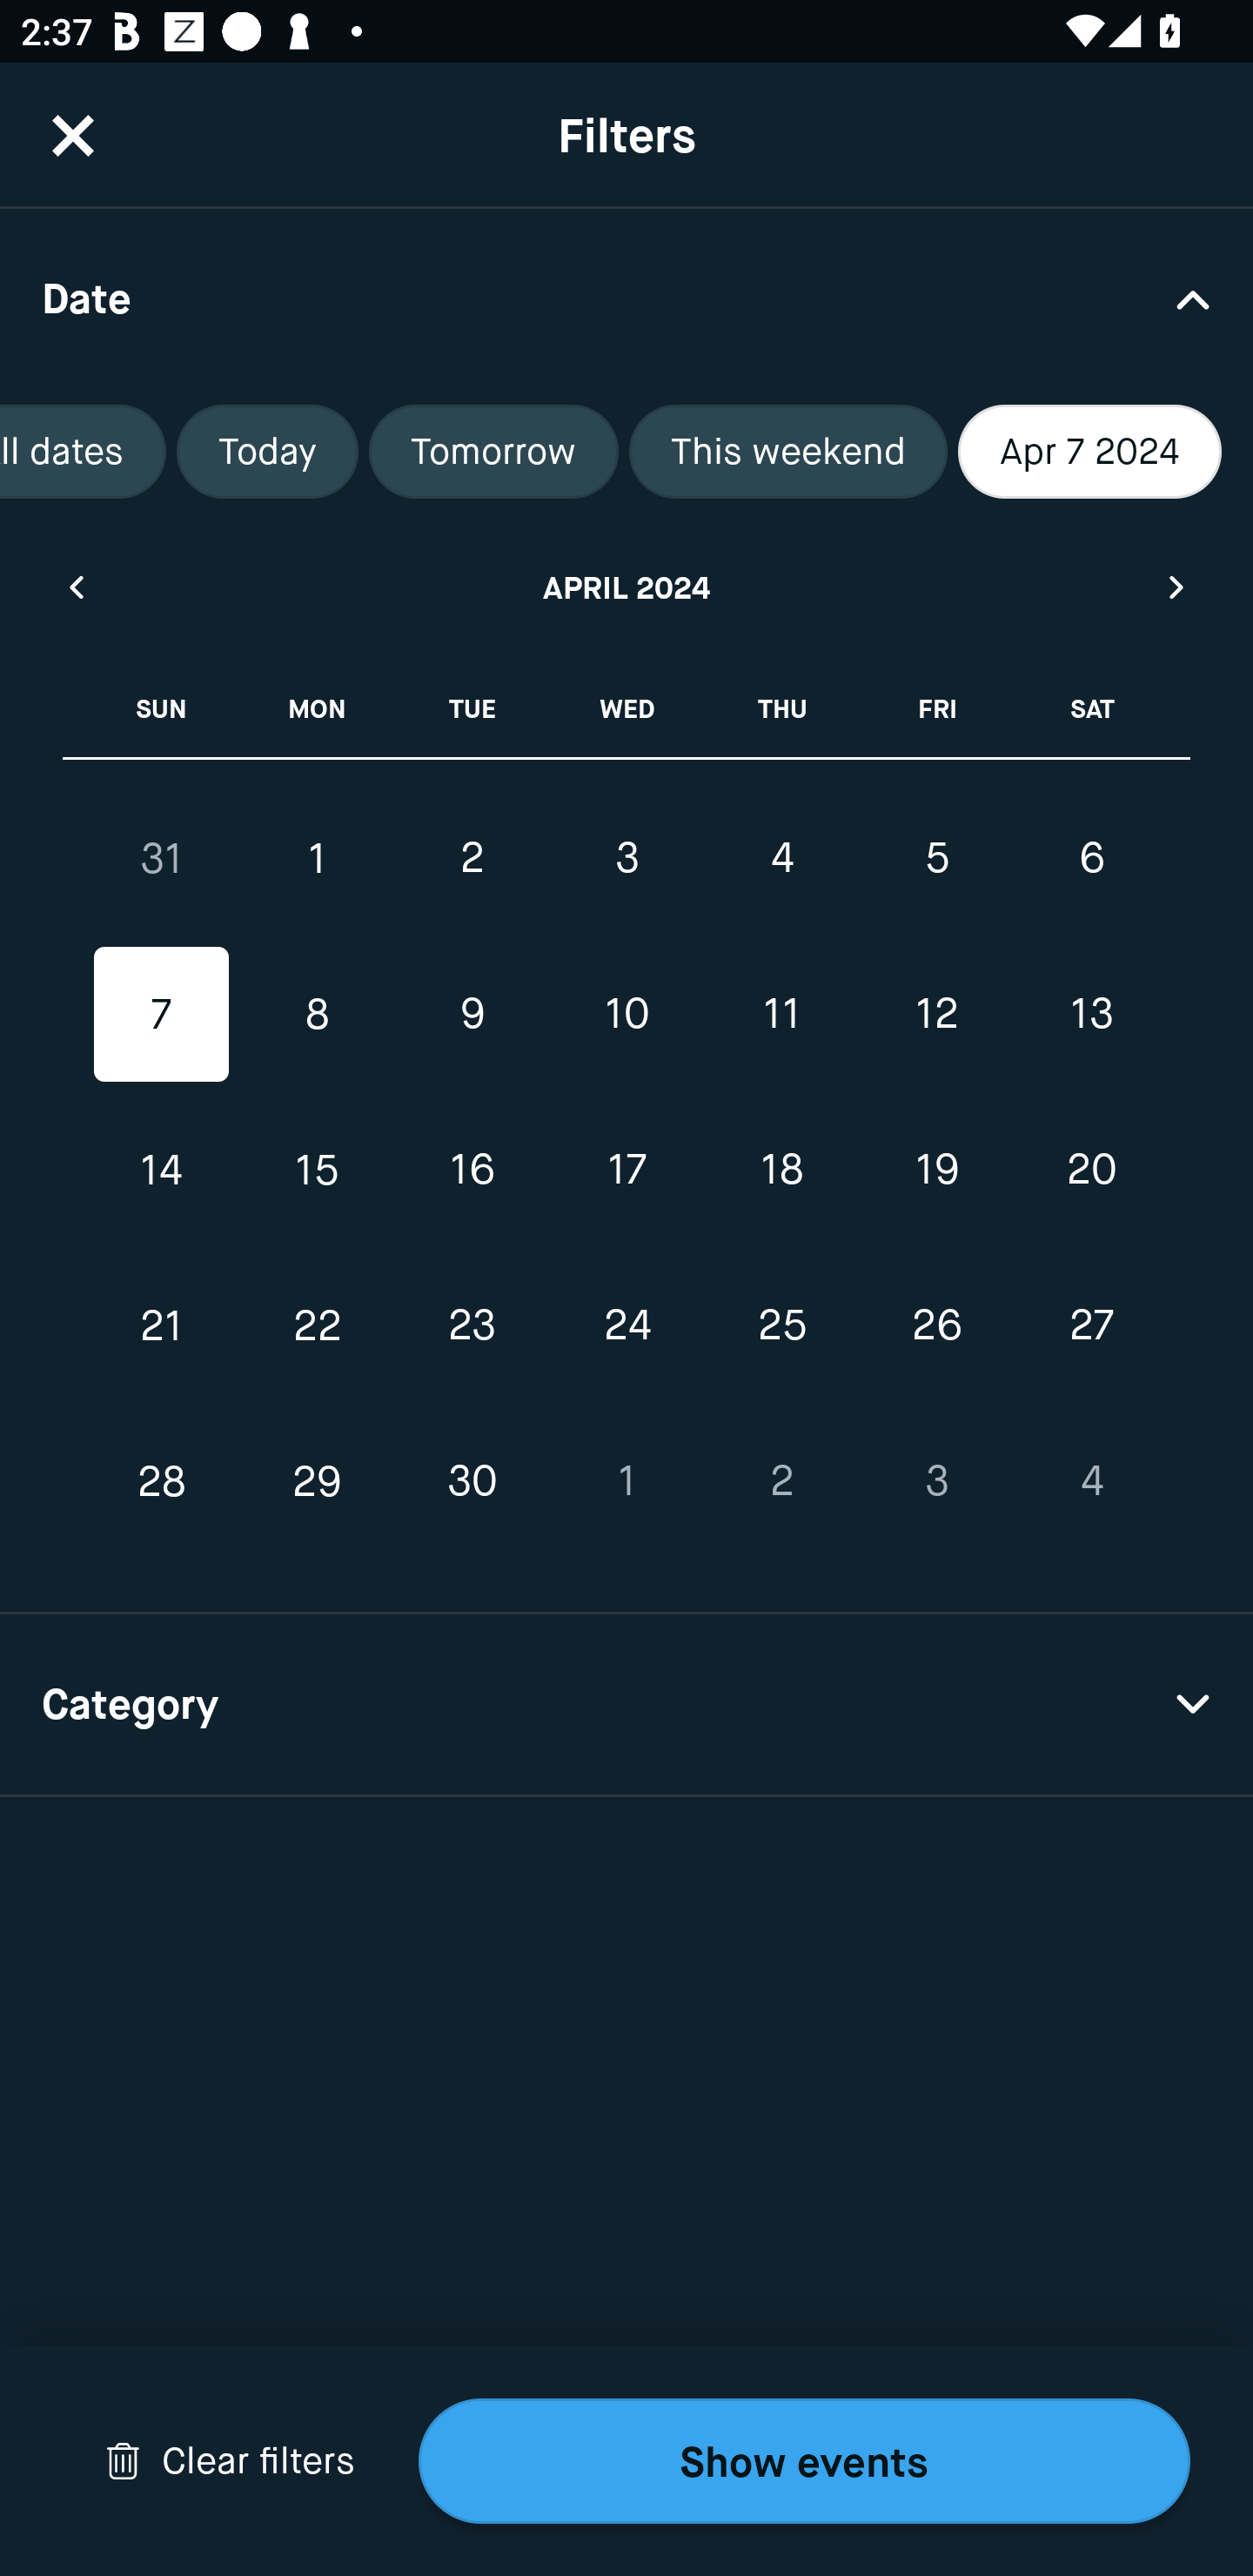 Image resolution: width=1253 pixels, height=2576 pixels. What do you see at coordinates (162, 1325) in the screenshot?
I see `21` at bounding box center [162, 1325].